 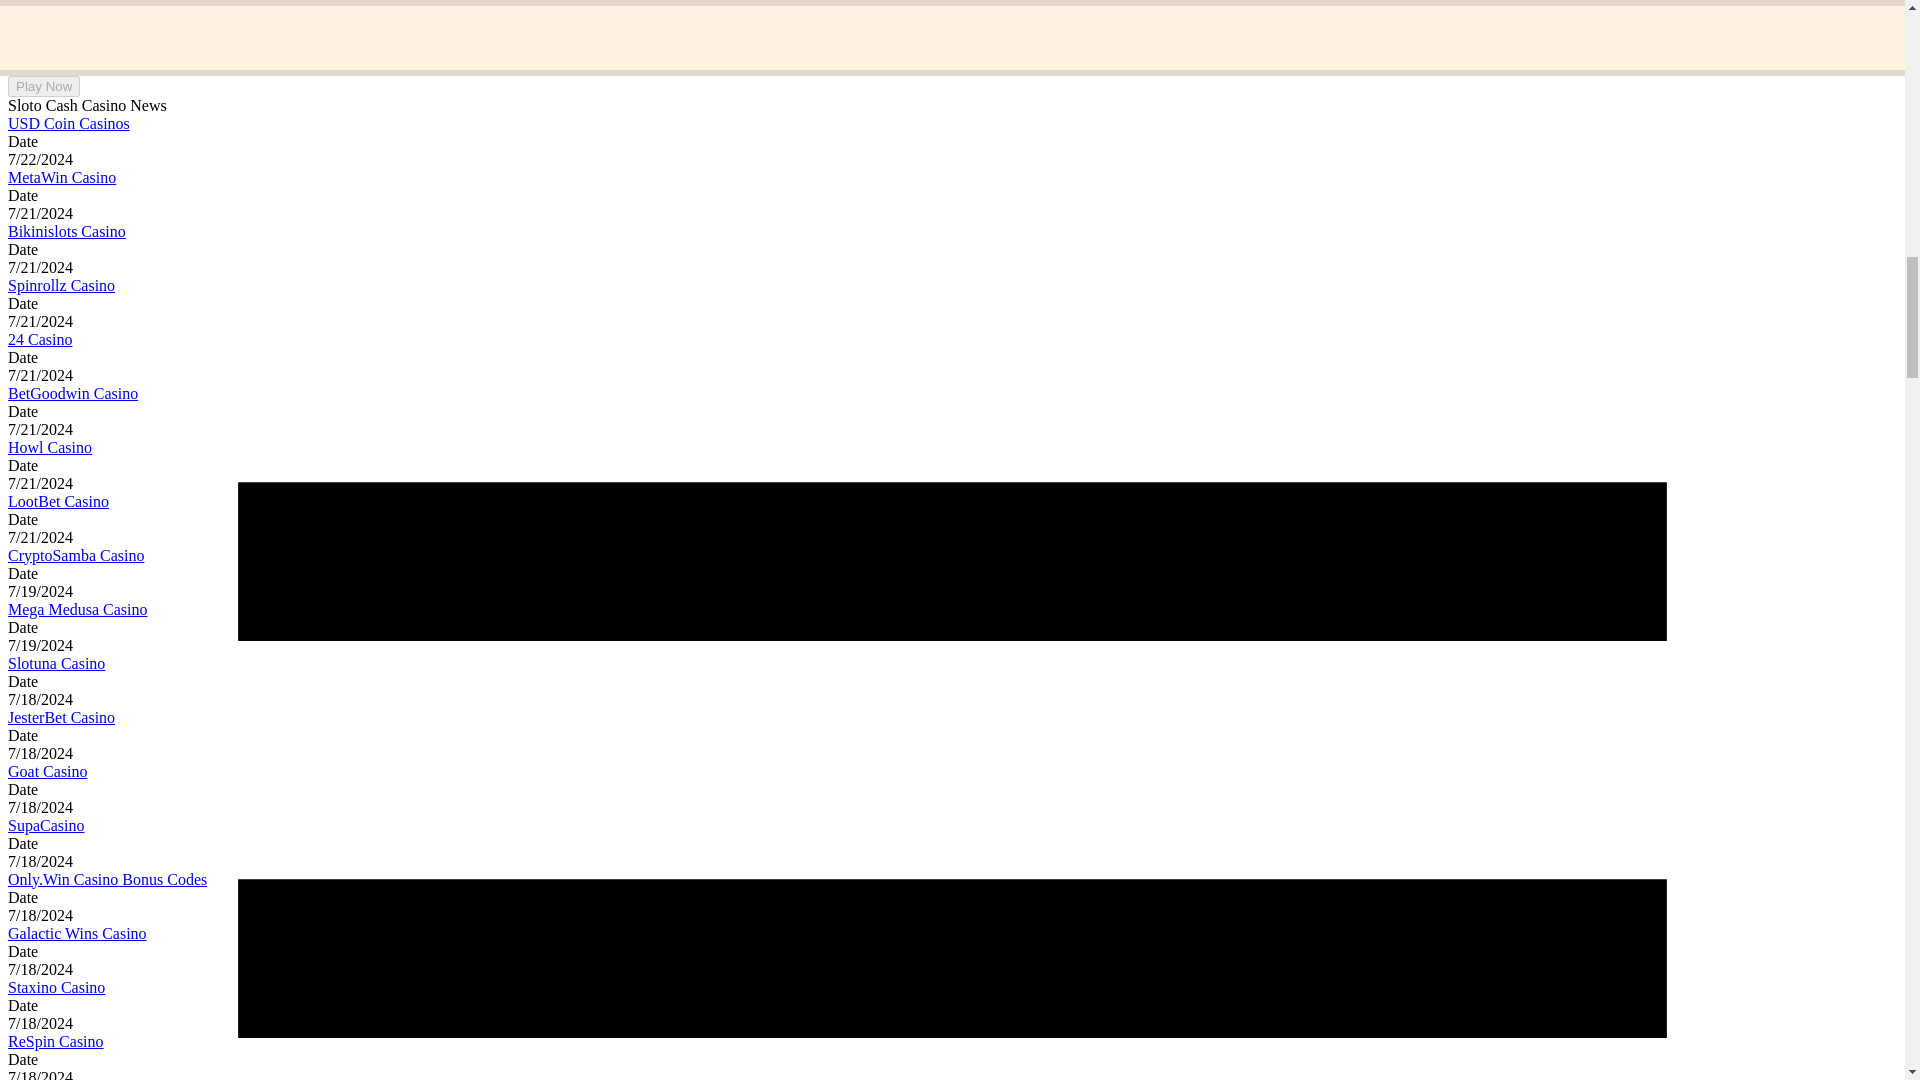 What do you see at coordinates (77, 608) in the screenshot?
I see `Mega Medusa Casino` at bounding box center [77, 608].